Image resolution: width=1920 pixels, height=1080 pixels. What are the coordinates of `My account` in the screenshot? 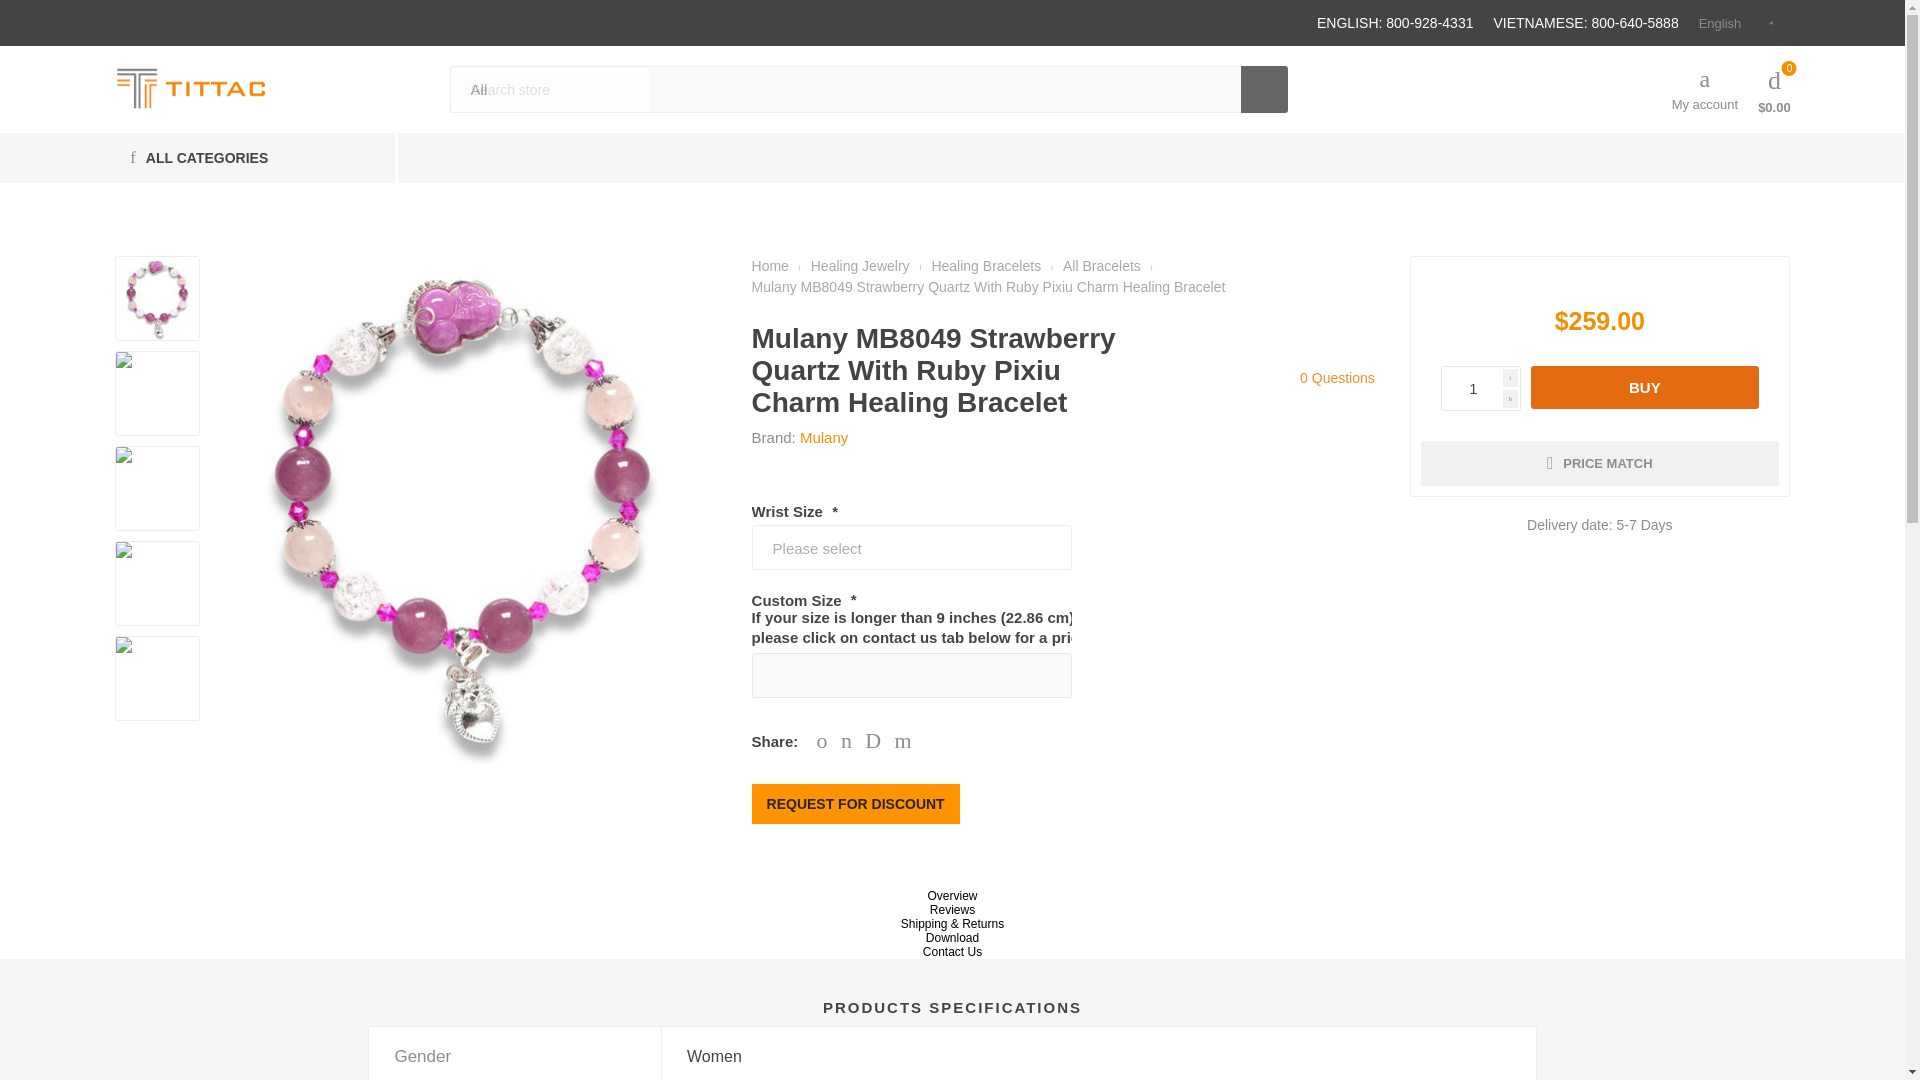 It's located at (1704, 88).